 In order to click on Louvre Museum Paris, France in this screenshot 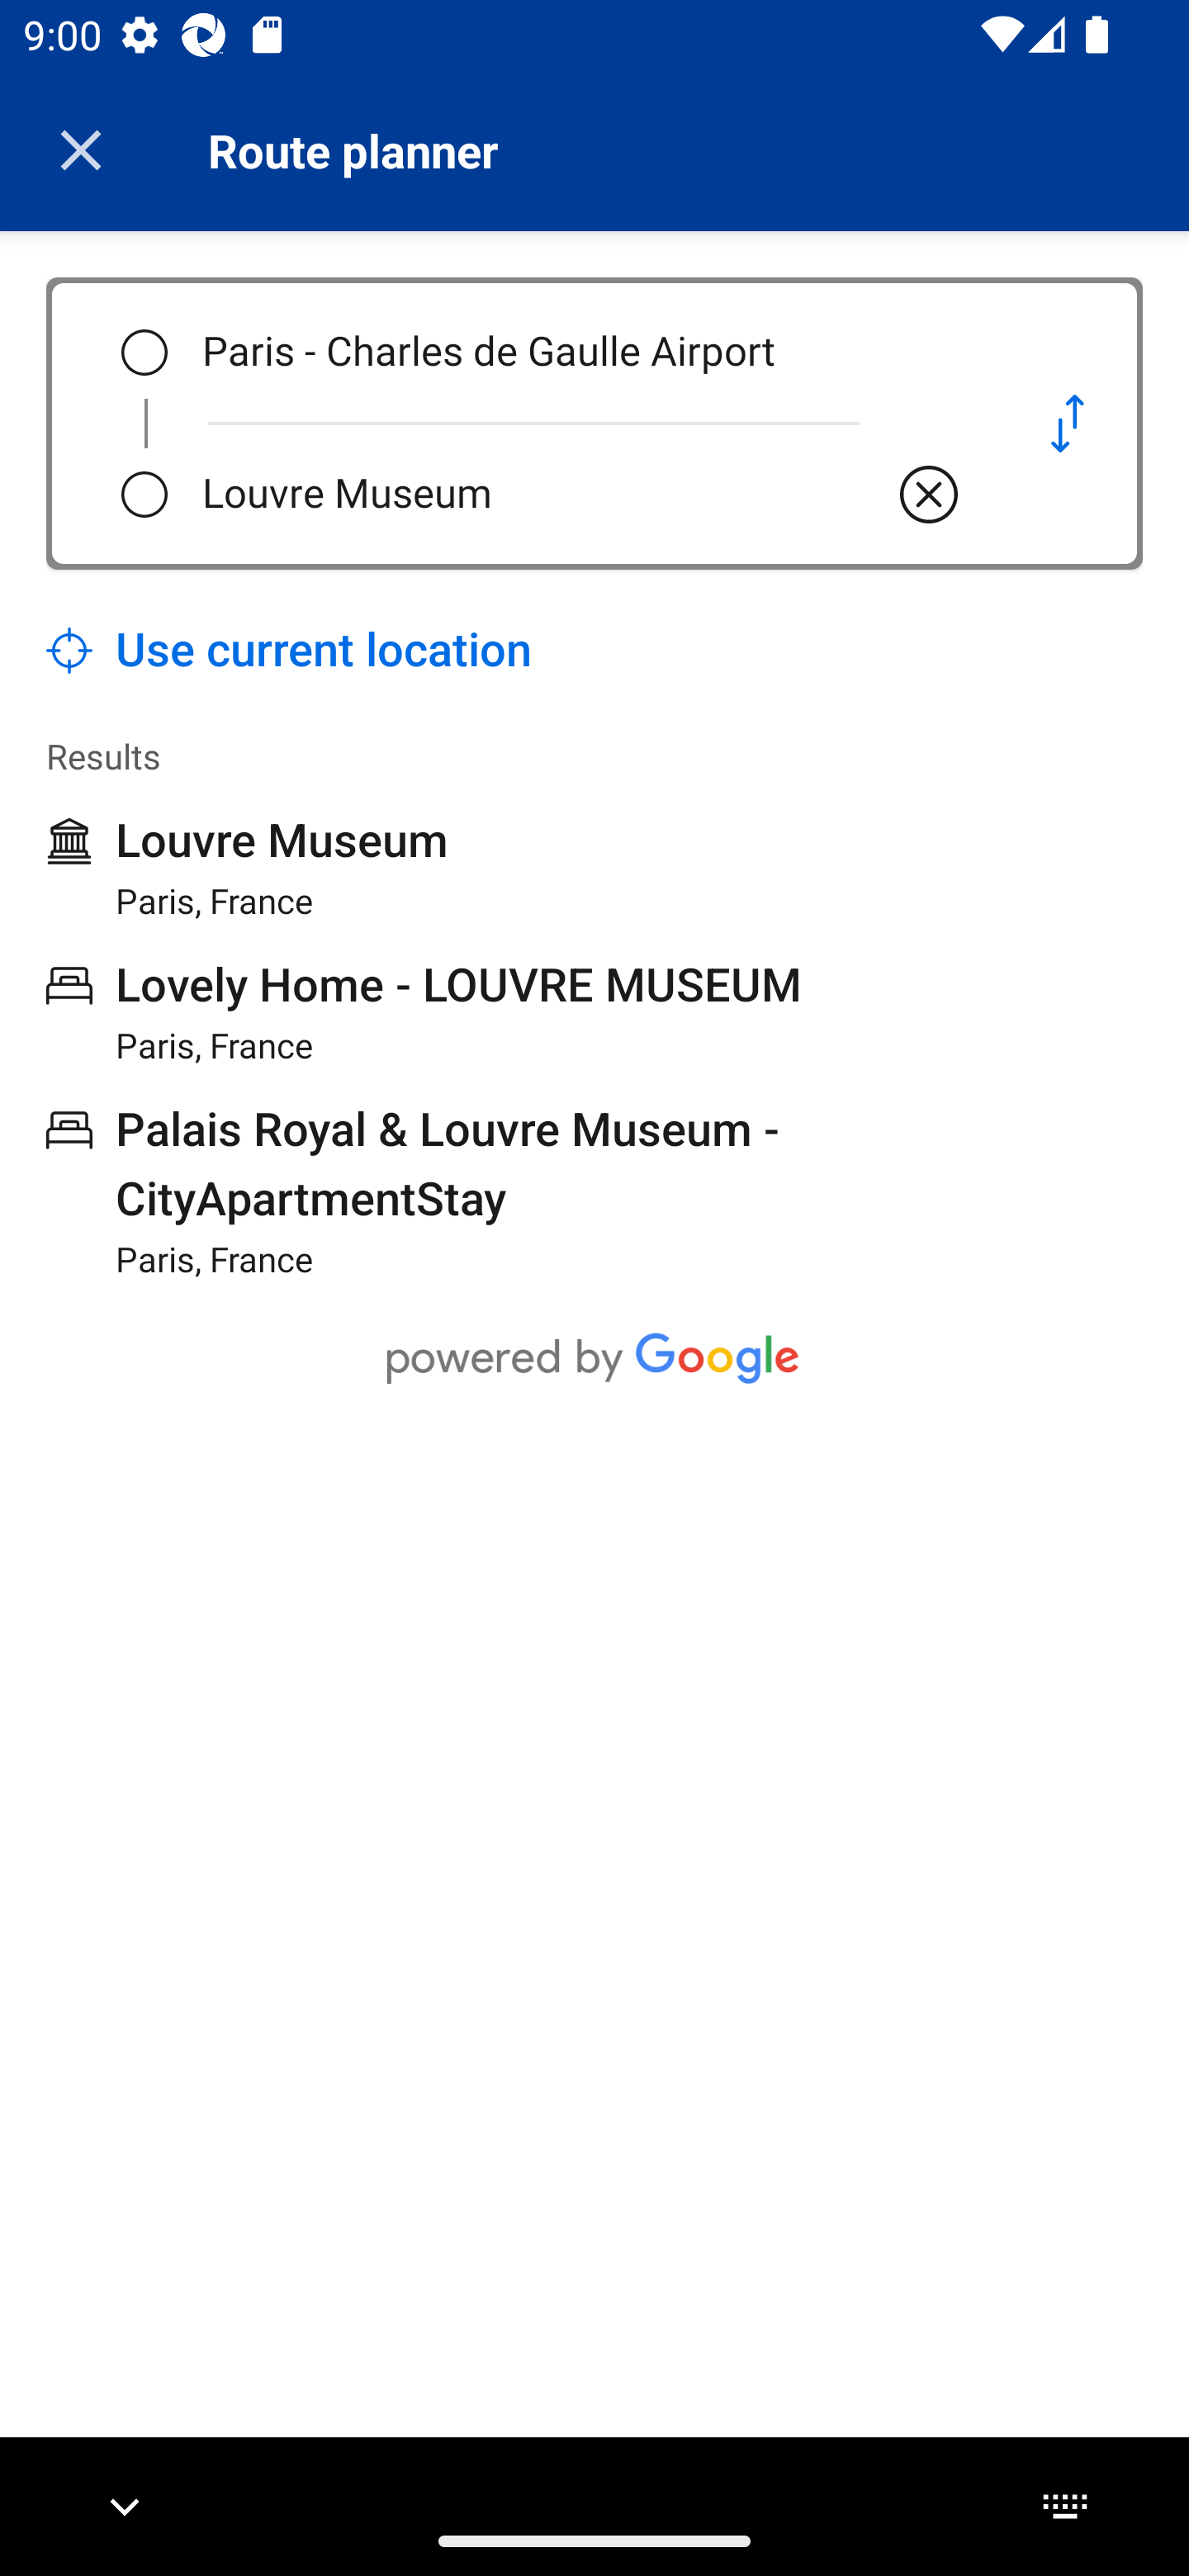, I will do `click(248, 868)`.